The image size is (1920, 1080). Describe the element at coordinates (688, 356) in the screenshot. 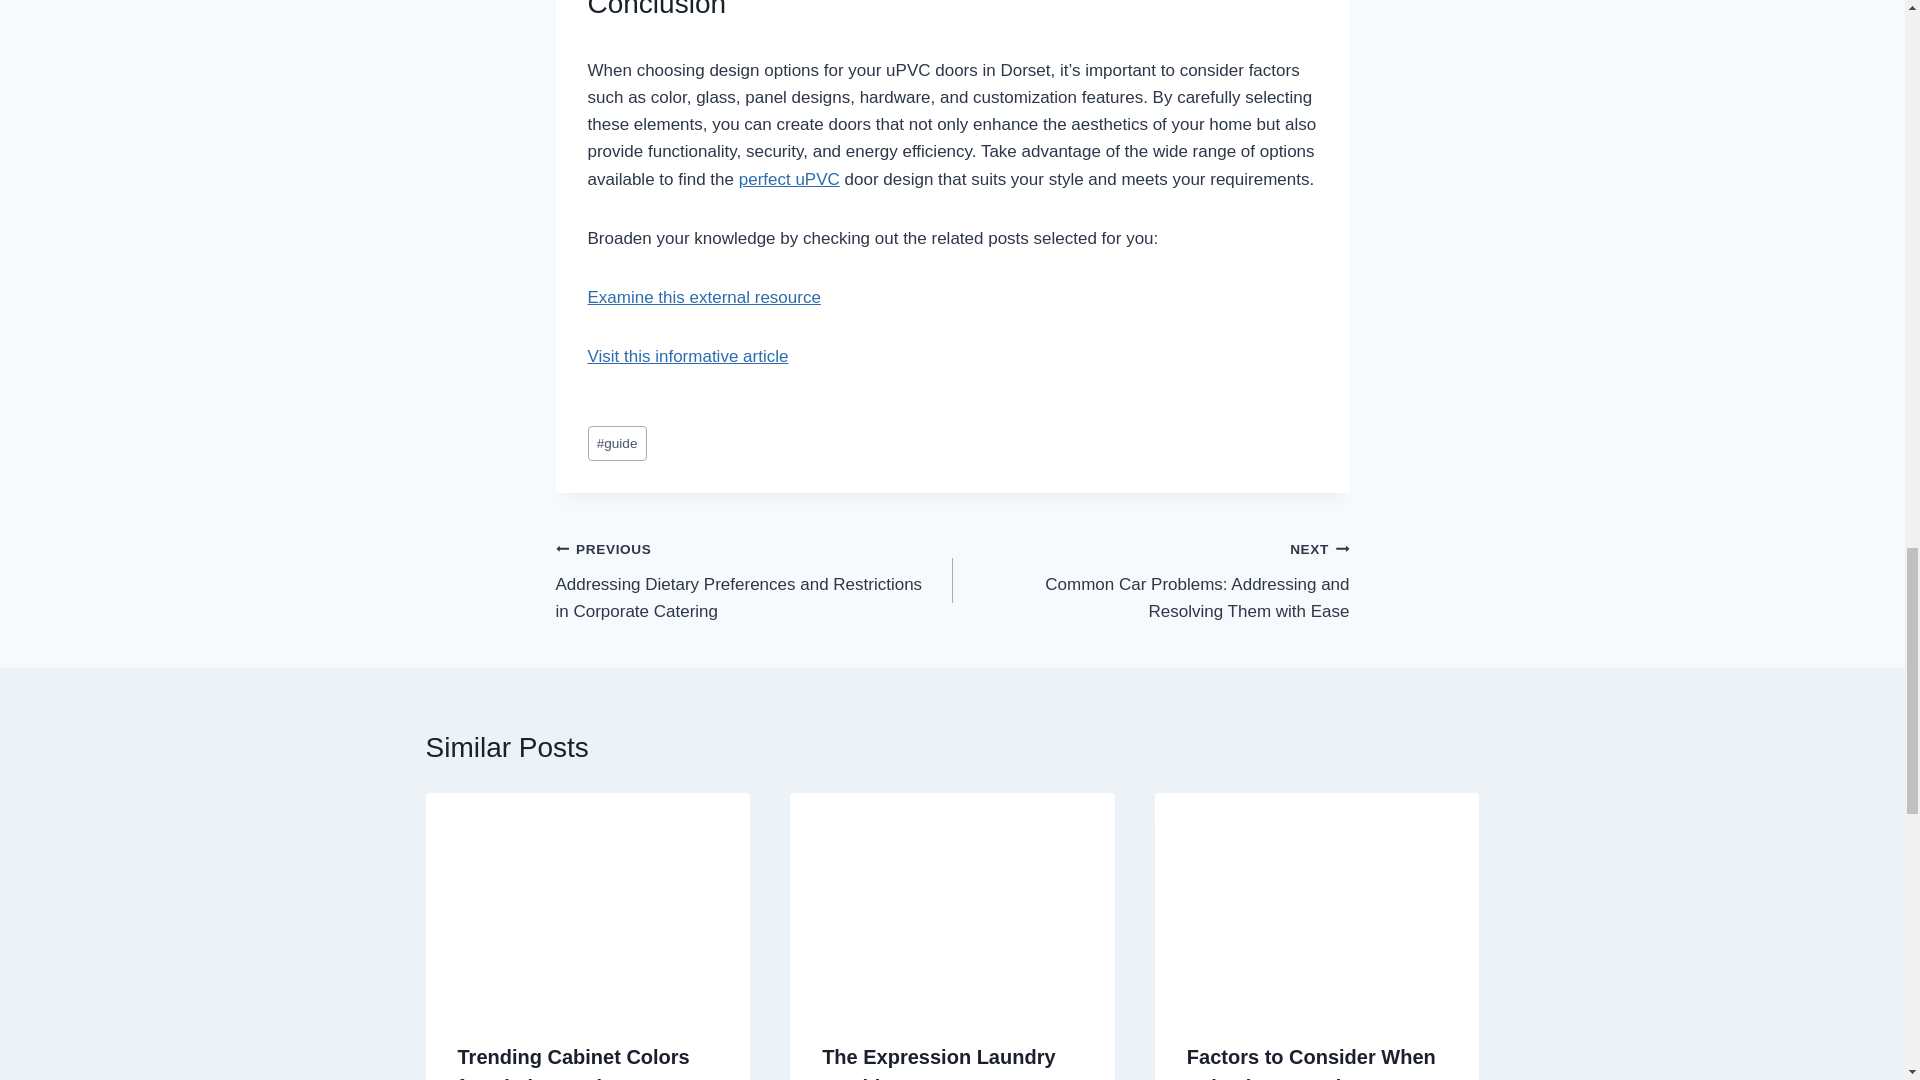

I see `Visit this informative article` at that location.